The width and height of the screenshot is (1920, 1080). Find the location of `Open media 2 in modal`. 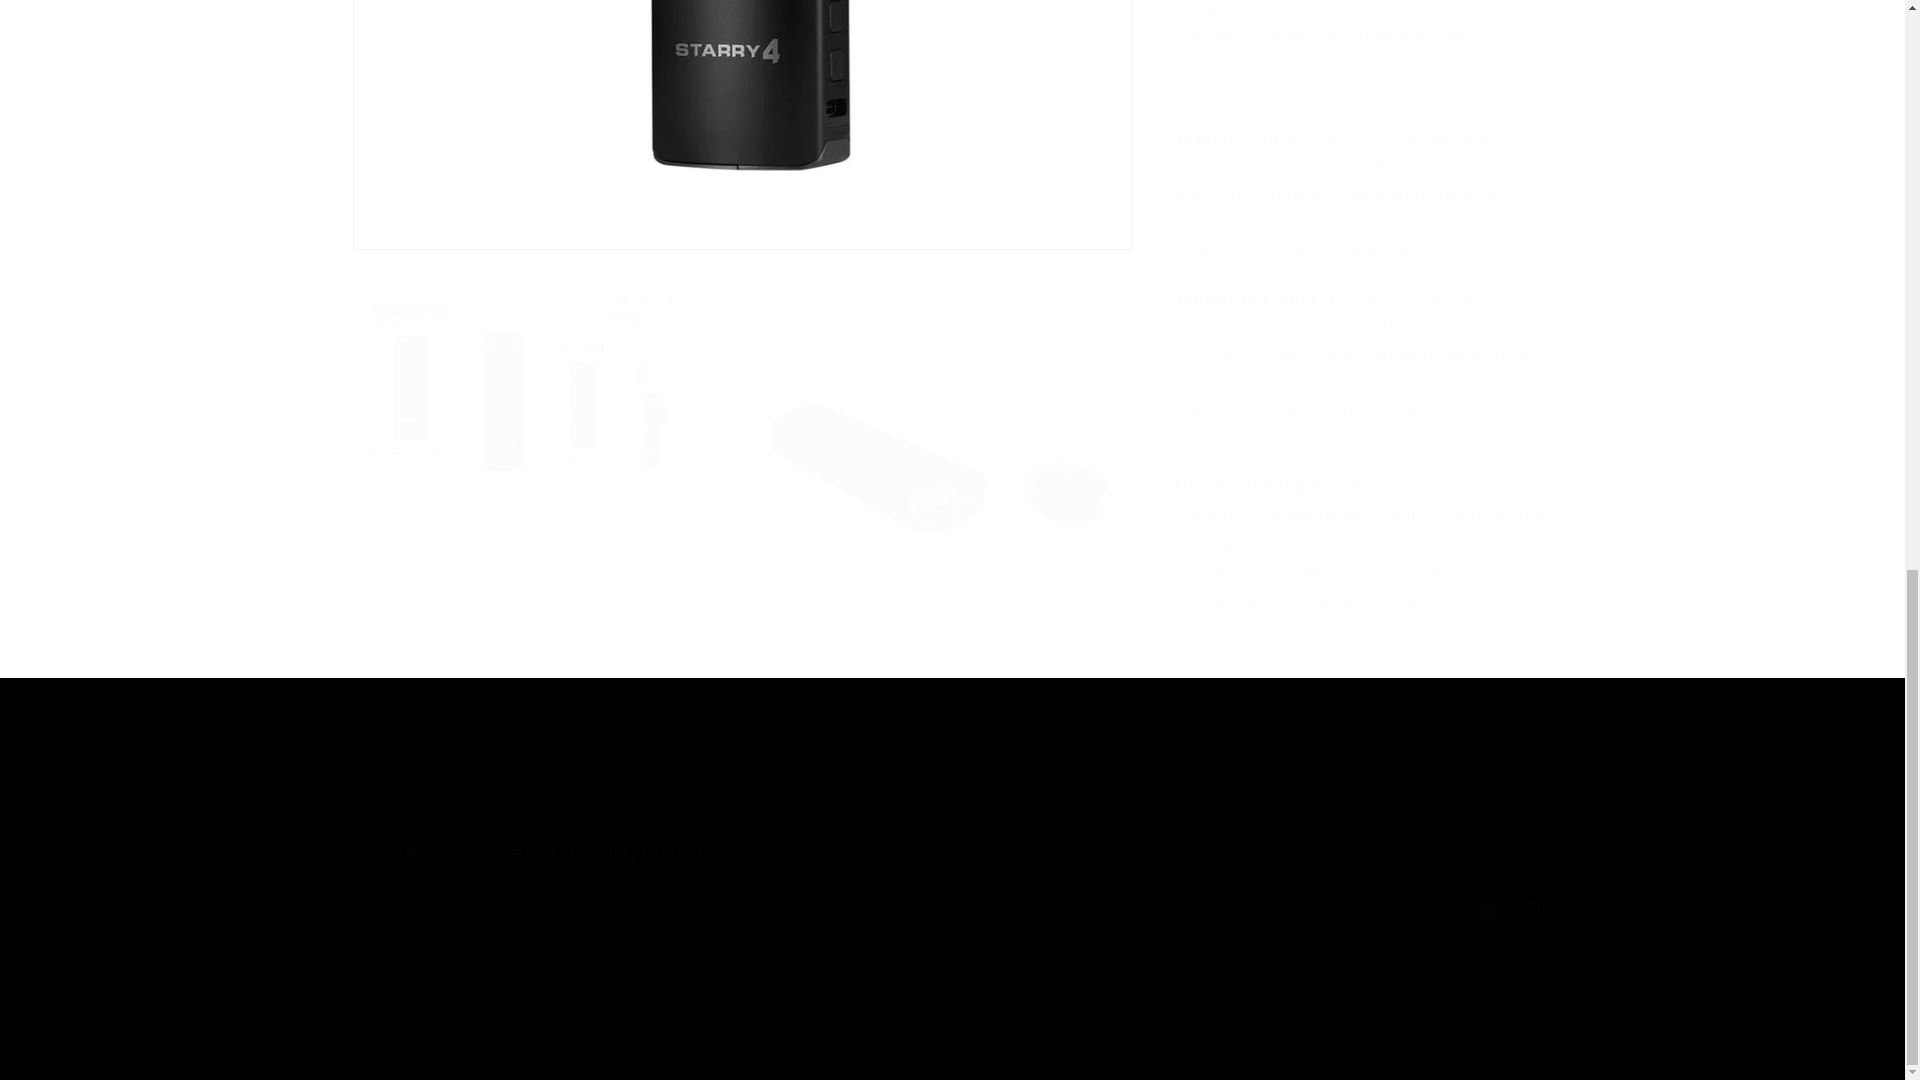

Open media 2 in modal is located at coordinates (938, 78).